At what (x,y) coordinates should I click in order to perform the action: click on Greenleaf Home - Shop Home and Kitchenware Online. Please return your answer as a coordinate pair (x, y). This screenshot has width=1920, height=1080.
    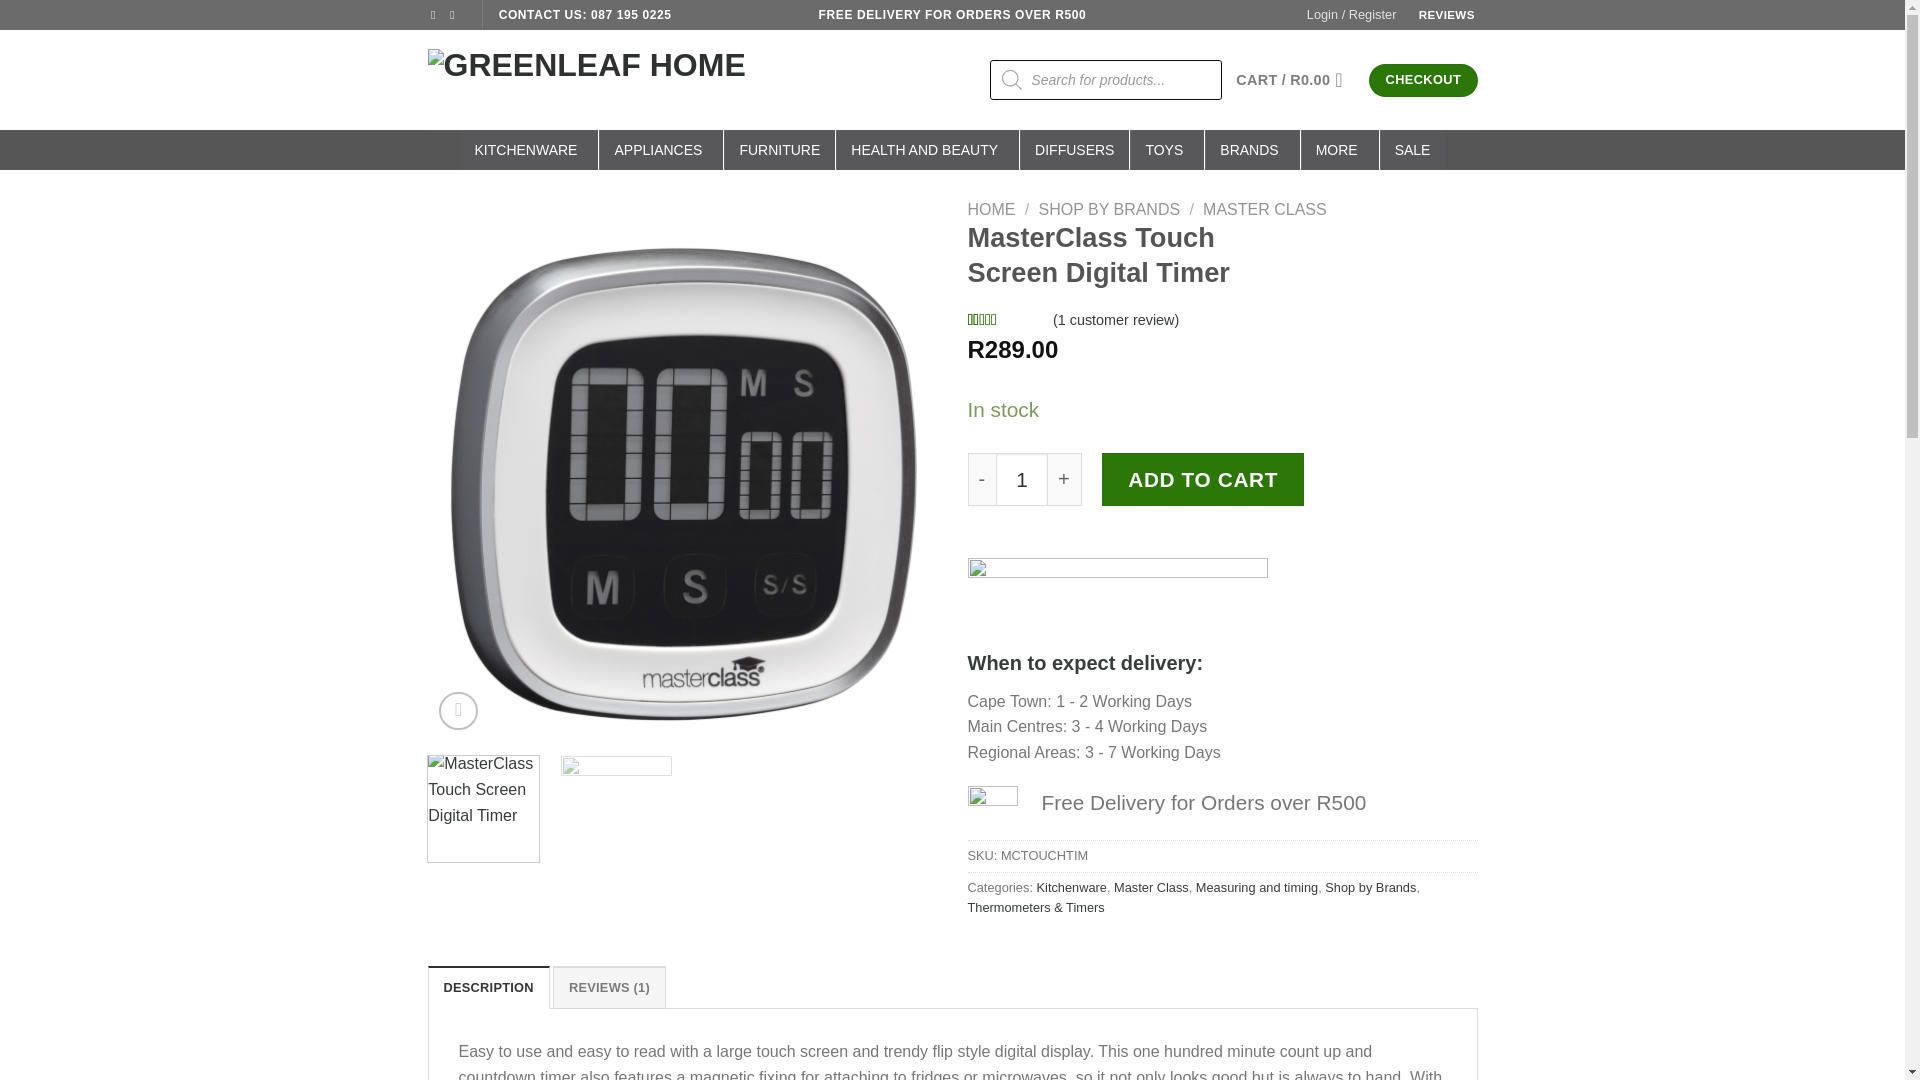
    Looking at the image, I should click on (628, 80).